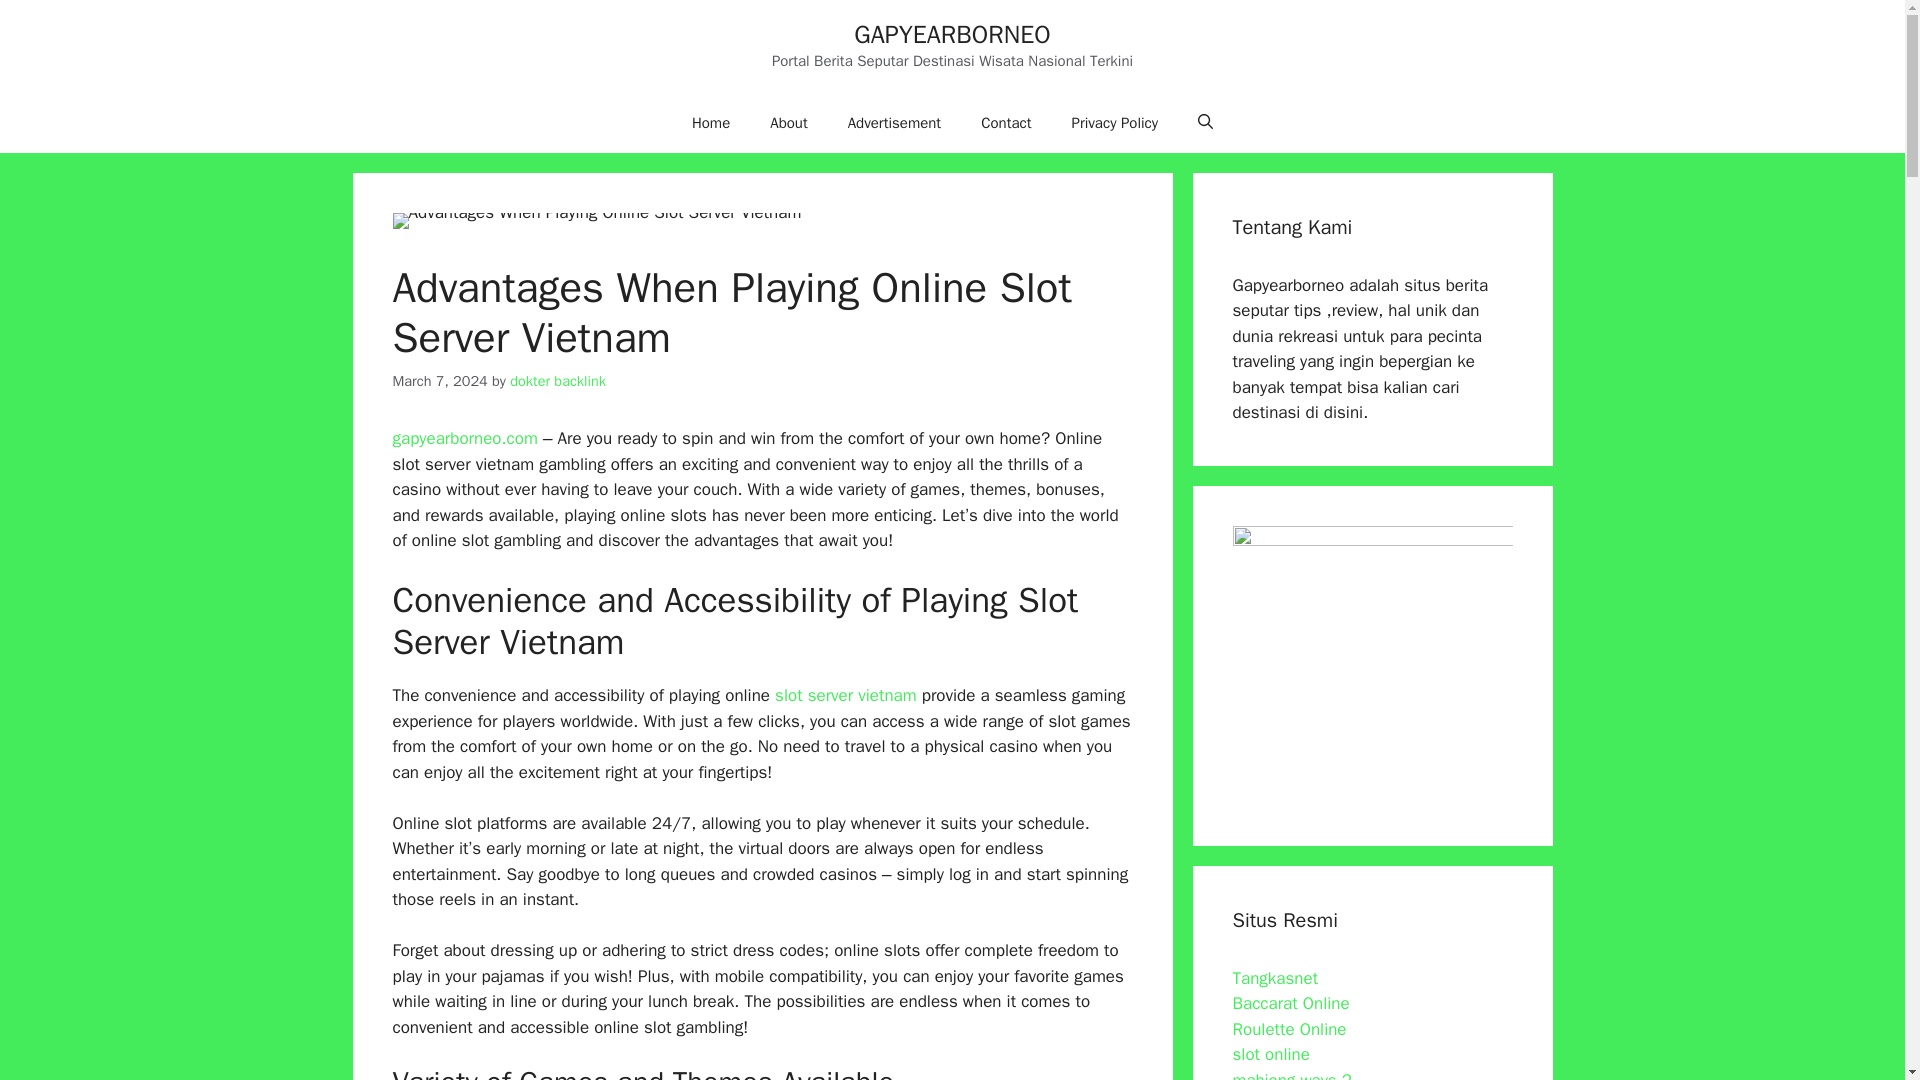 Image resolution: width=1920 pixels, height=1080 pixels. I want to click on mahjong ways 2, so click(1292, 1075).